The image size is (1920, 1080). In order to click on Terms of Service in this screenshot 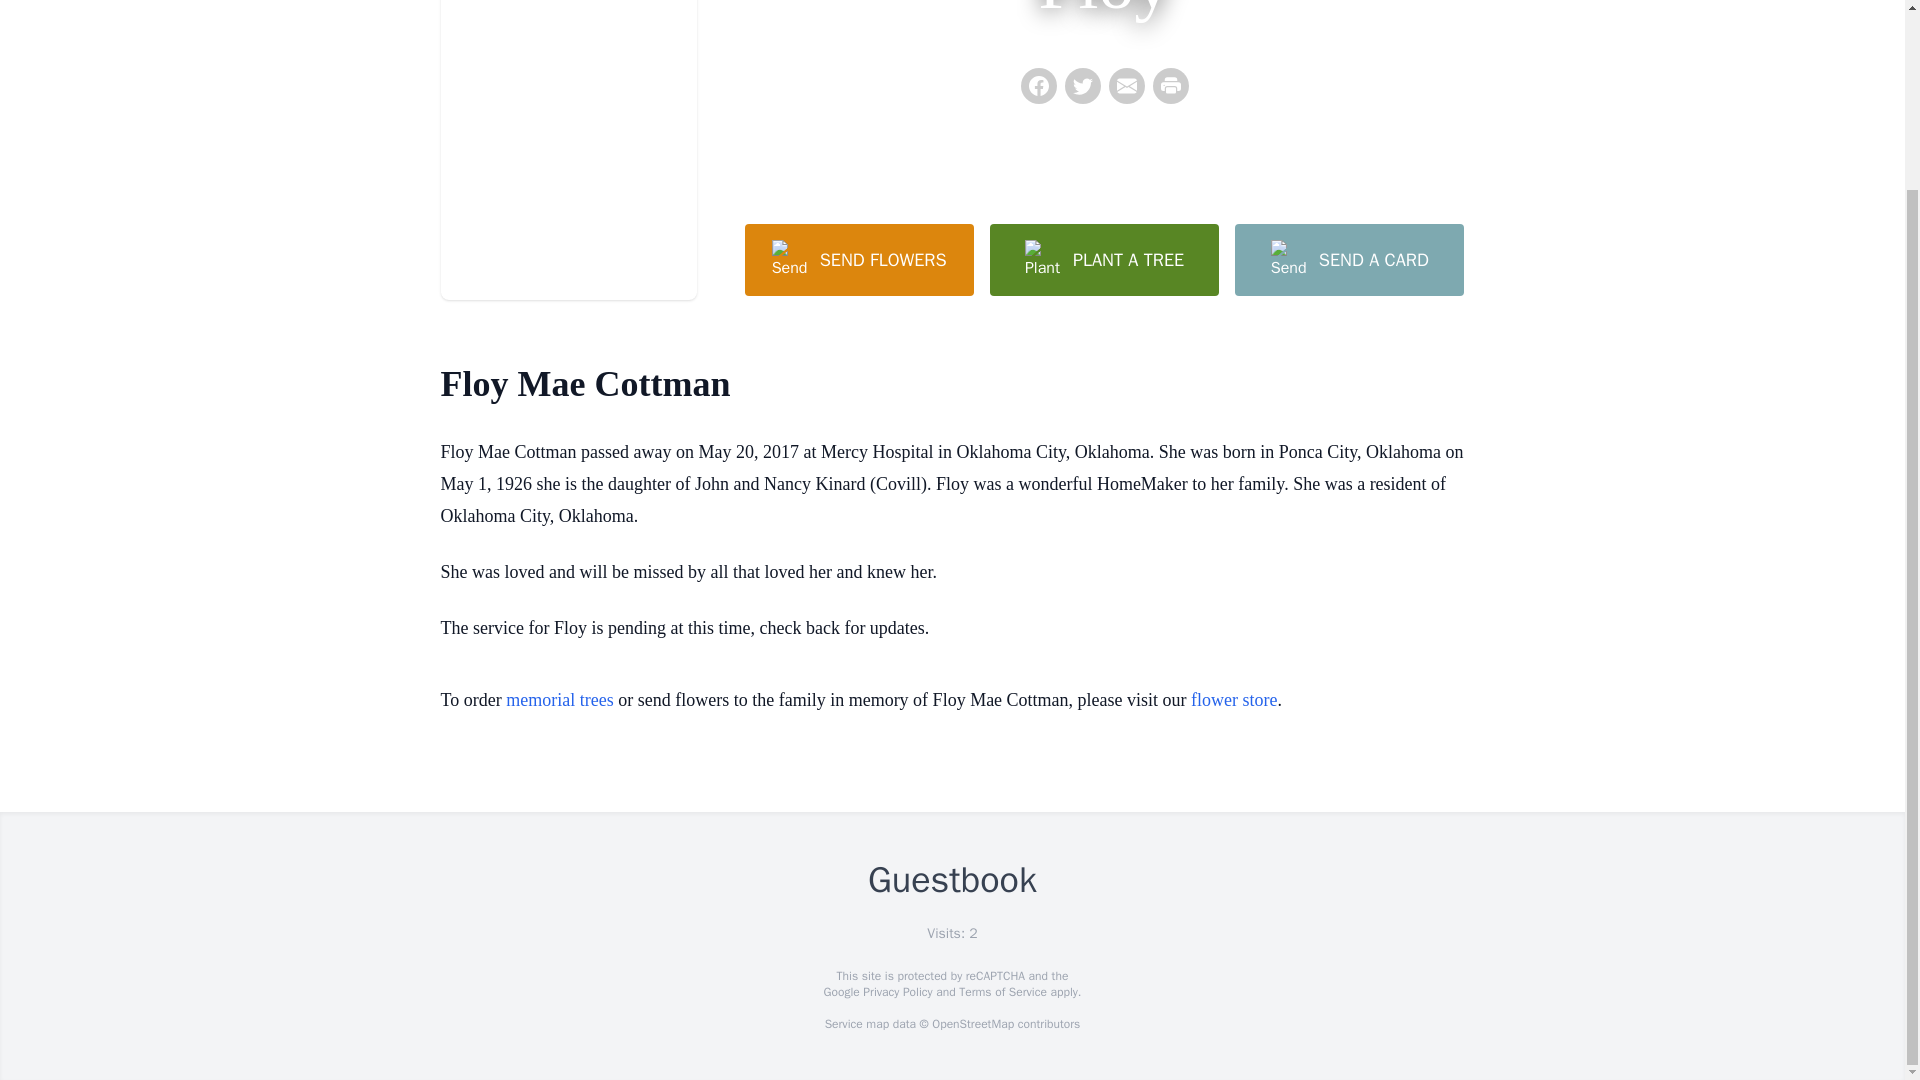, I will do `click(1002, 992)`.